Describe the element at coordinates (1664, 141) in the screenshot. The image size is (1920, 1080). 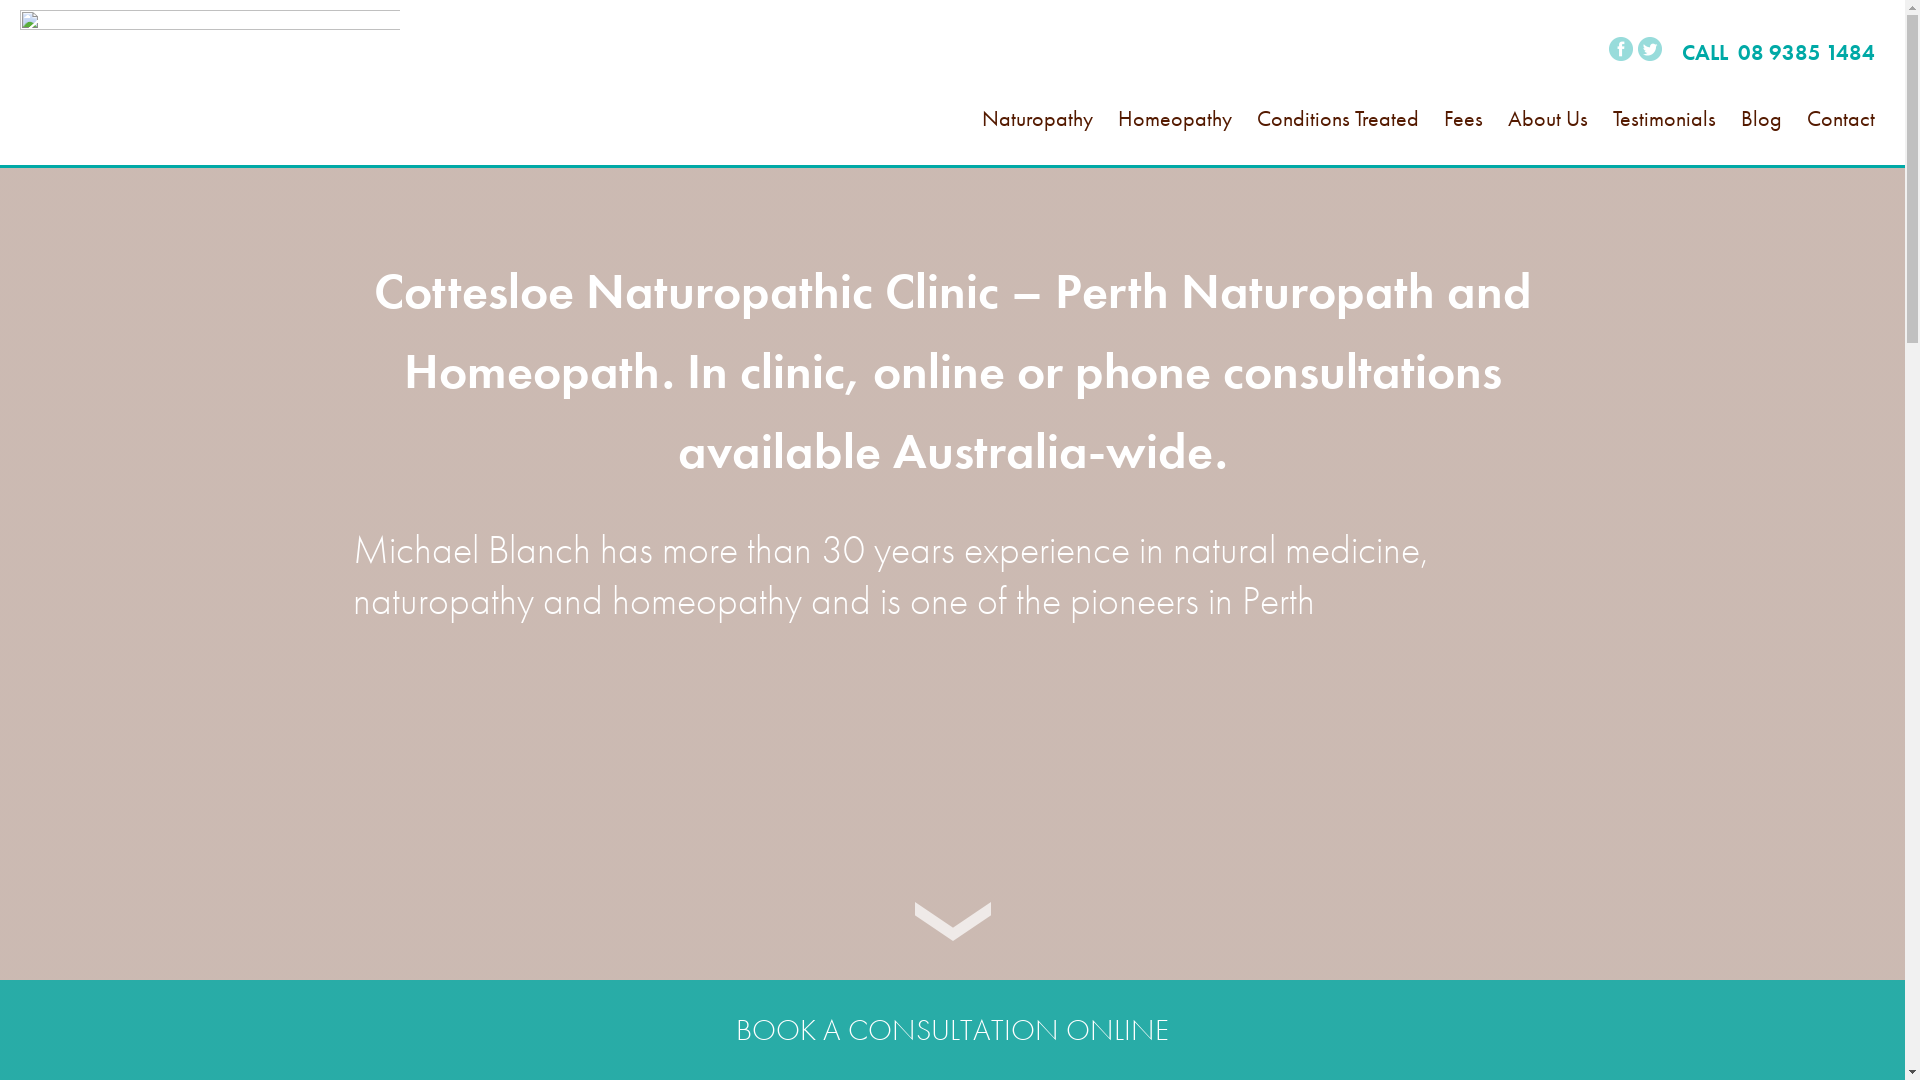
I see `Testimonials` at that location.